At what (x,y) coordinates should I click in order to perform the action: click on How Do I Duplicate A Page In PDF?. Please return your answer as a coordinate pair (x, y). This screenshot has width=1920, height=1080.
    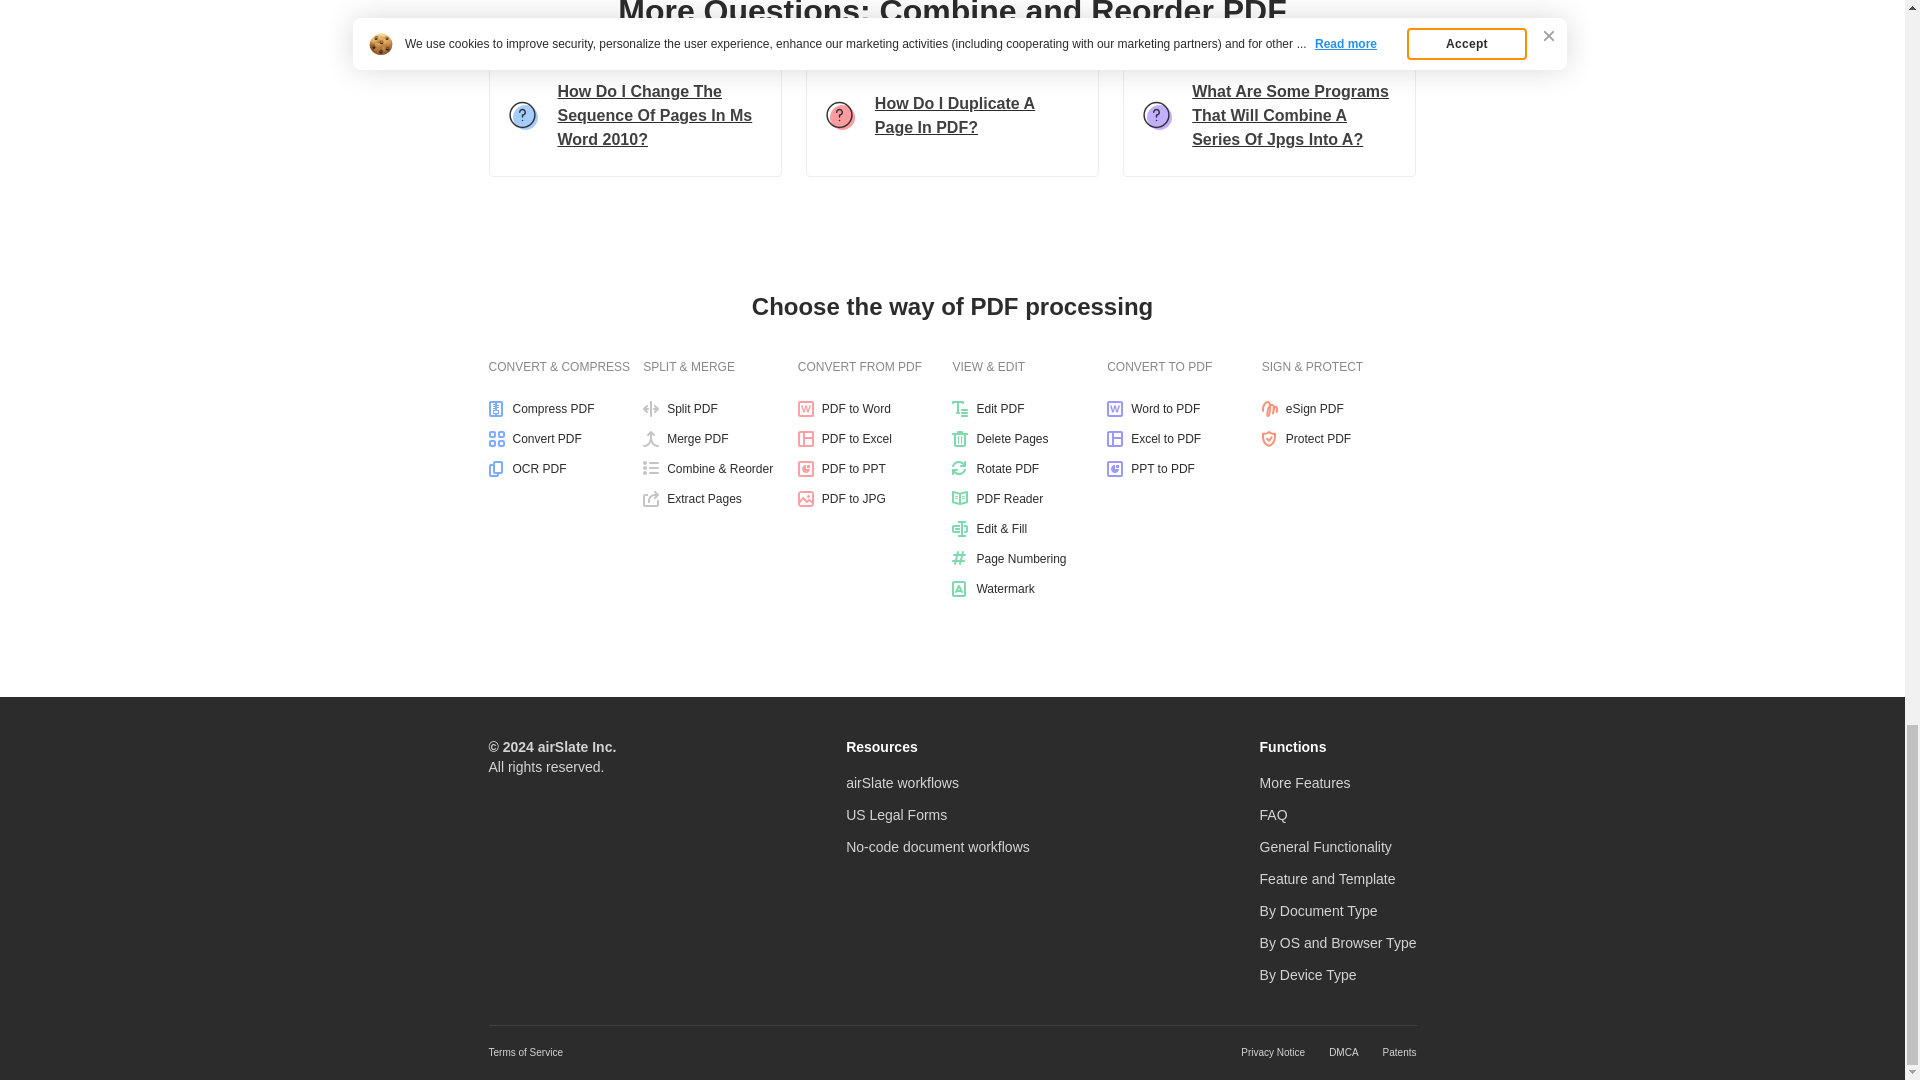
    Looking at the image, I should click on (952, 118).